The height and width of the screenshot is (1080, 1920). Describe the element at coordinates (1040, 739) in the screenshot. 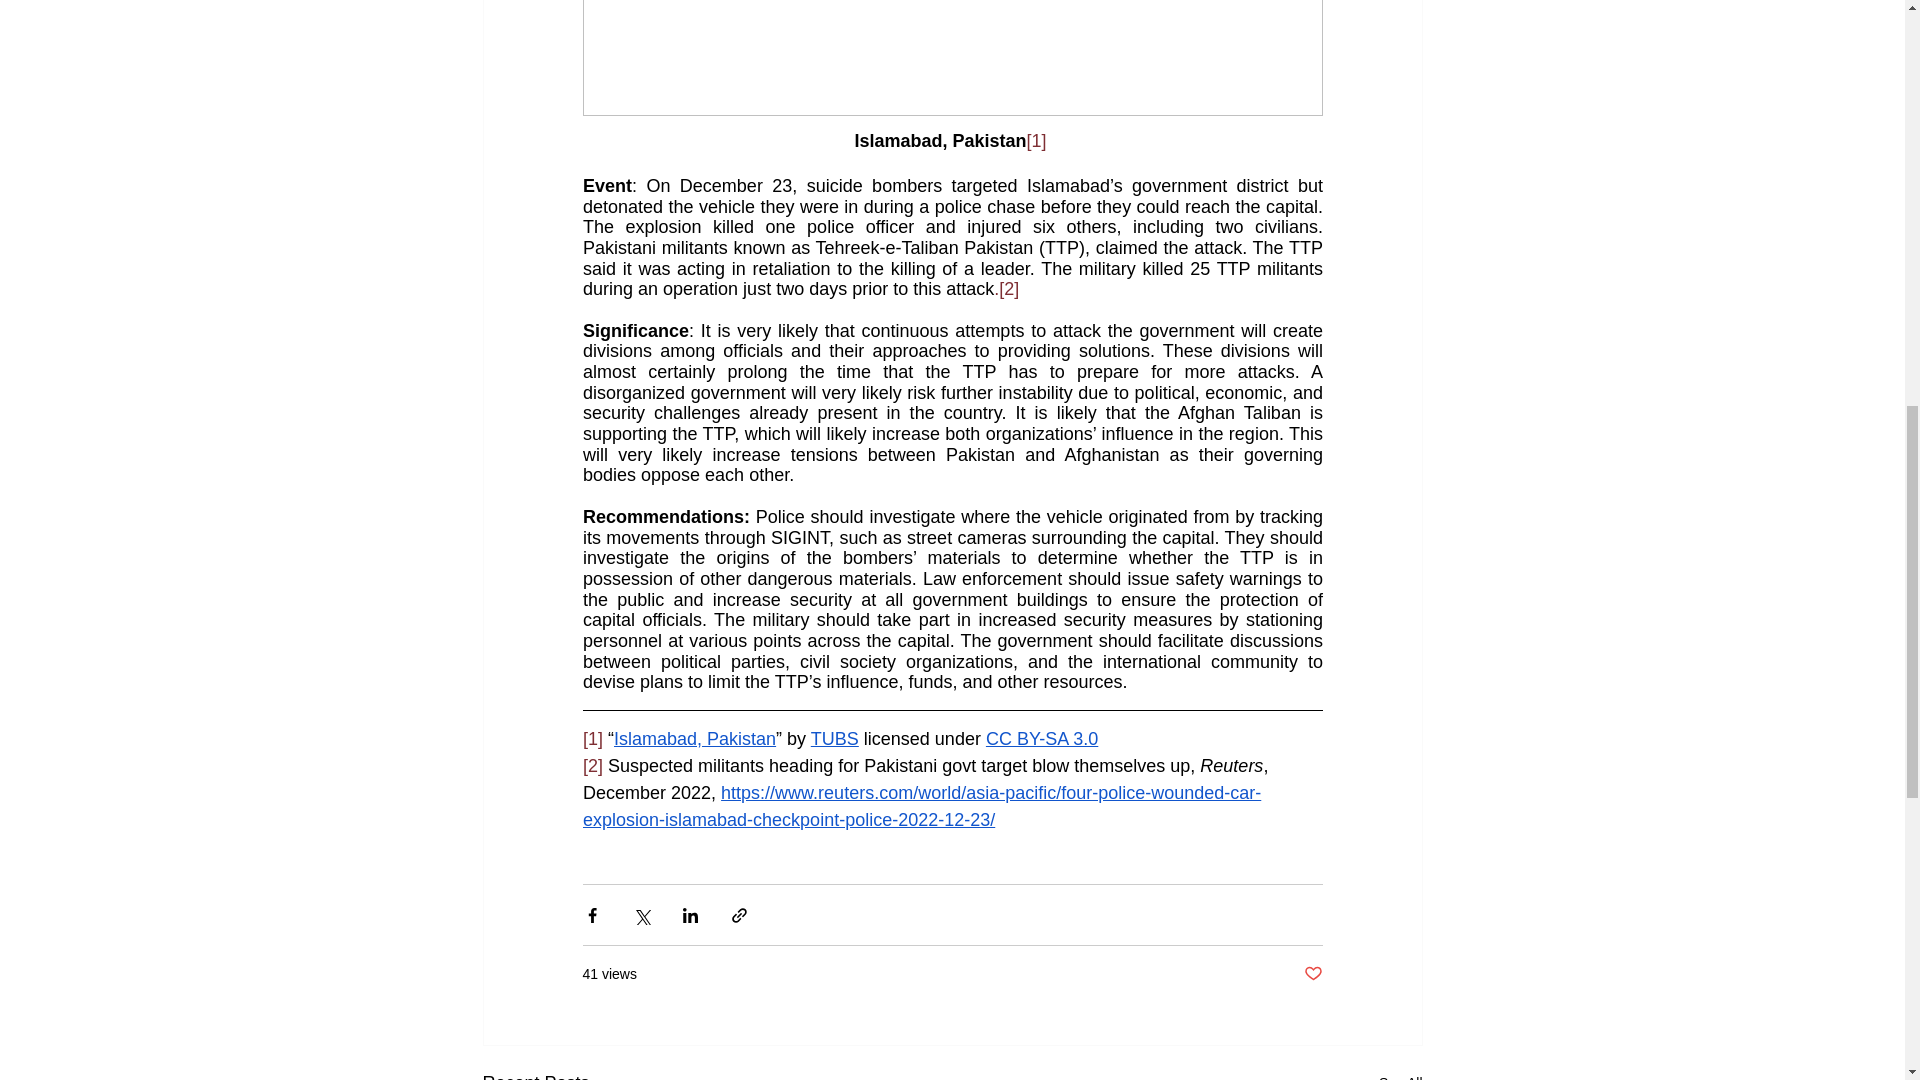

I see `CC BY-SA 3.0` at that location.